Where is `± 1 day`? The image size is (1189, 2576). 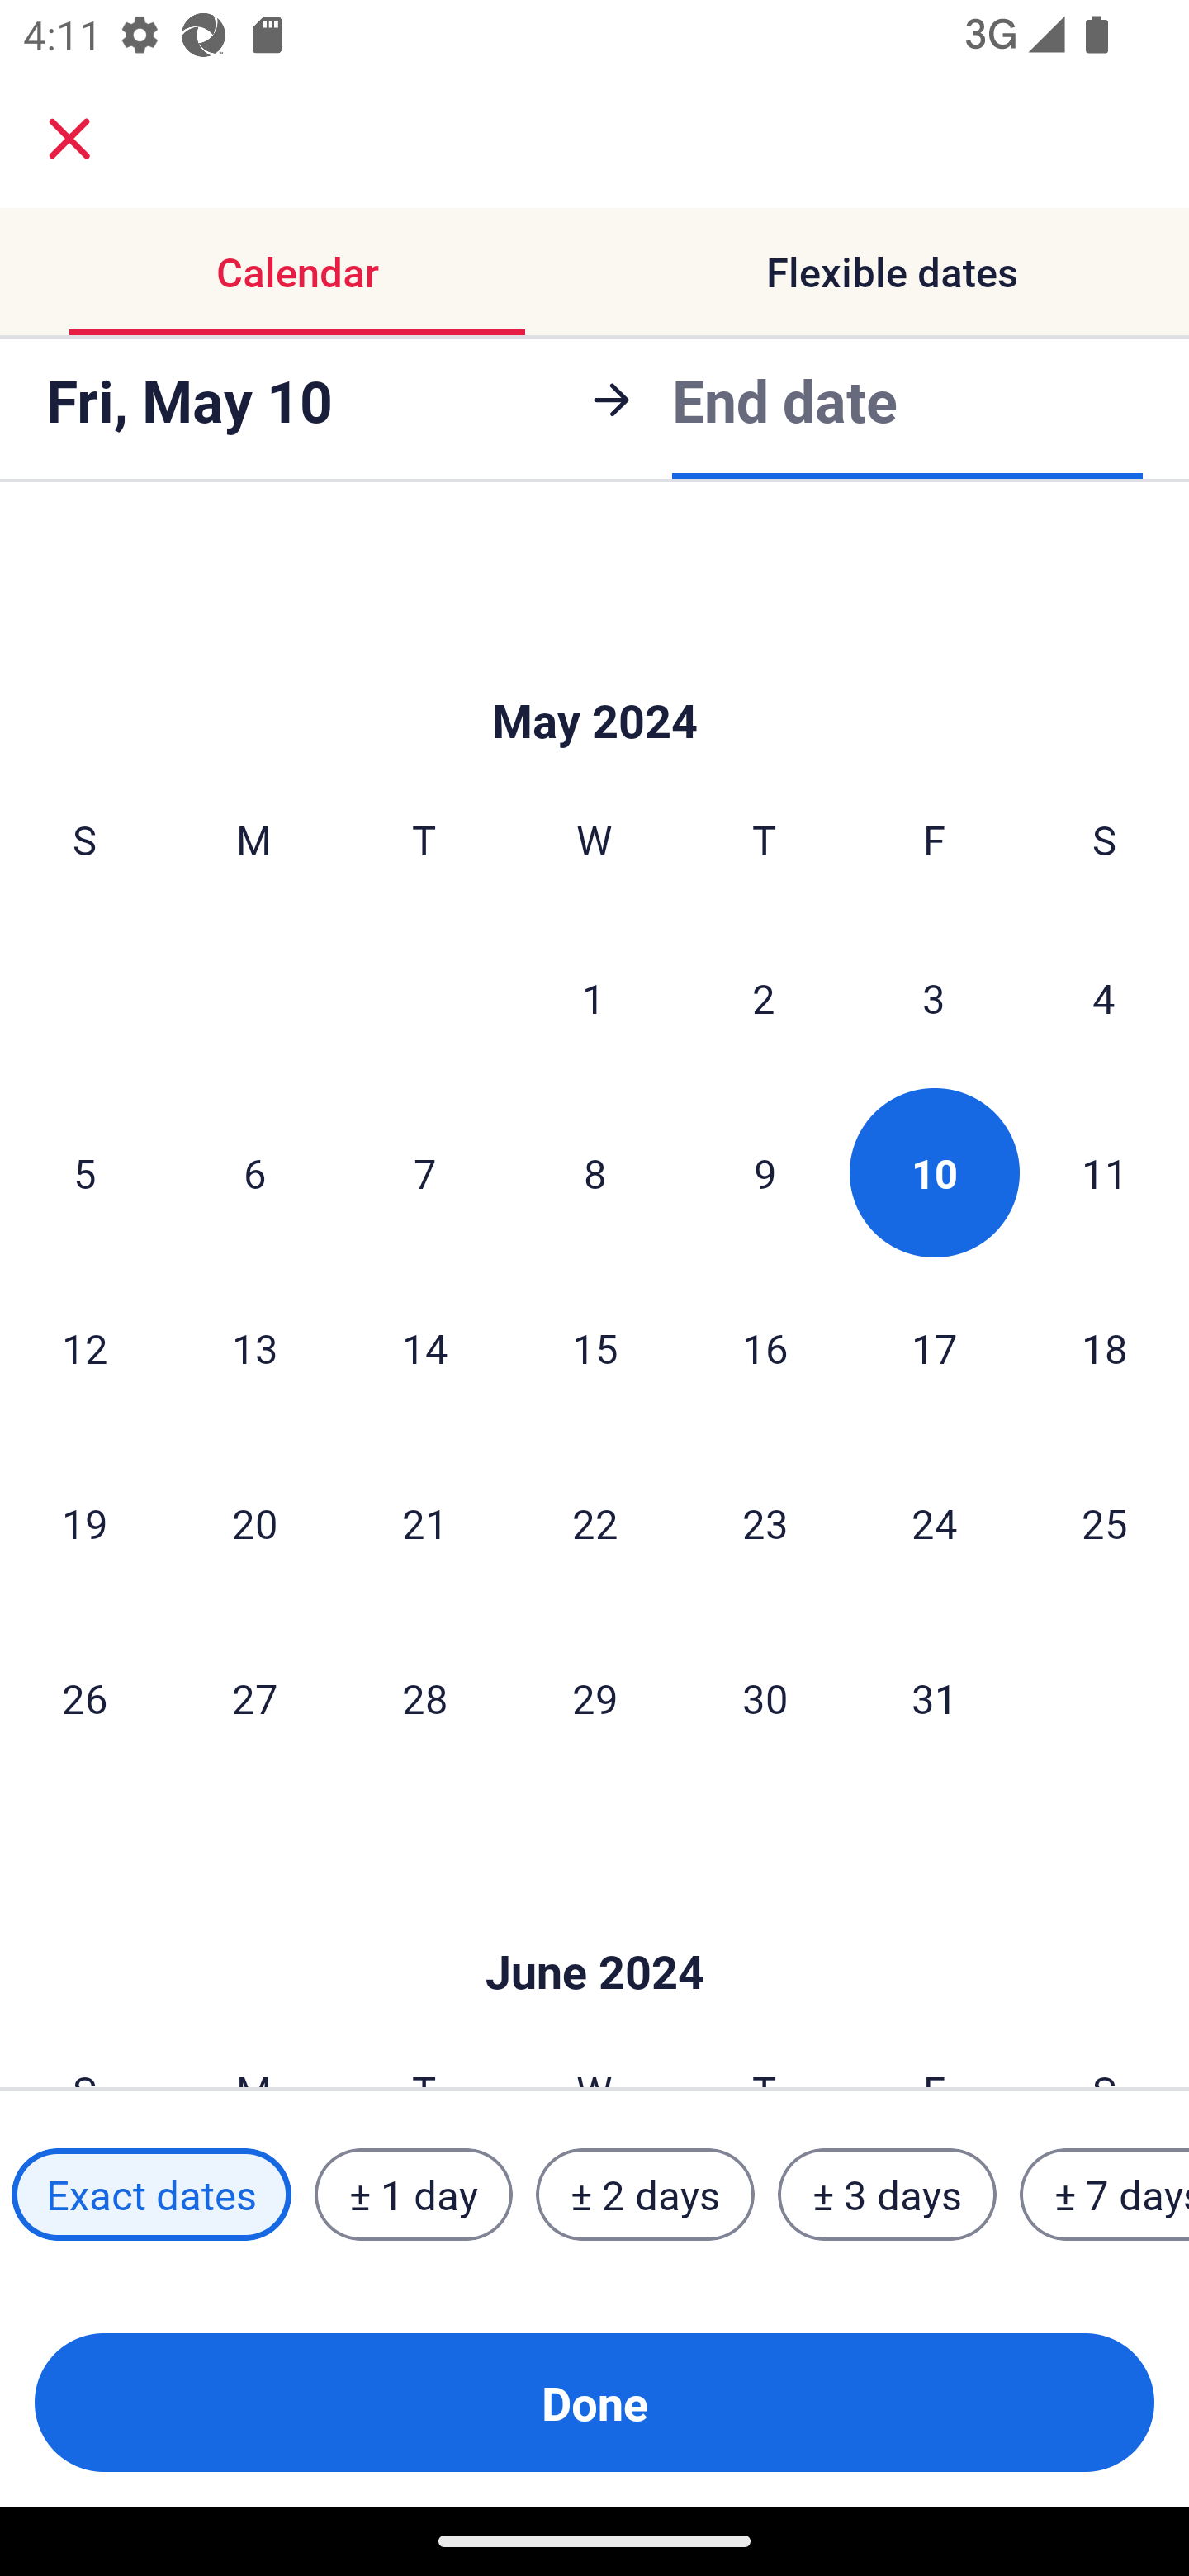
± 1 day is located at coordinates (413, 2195).